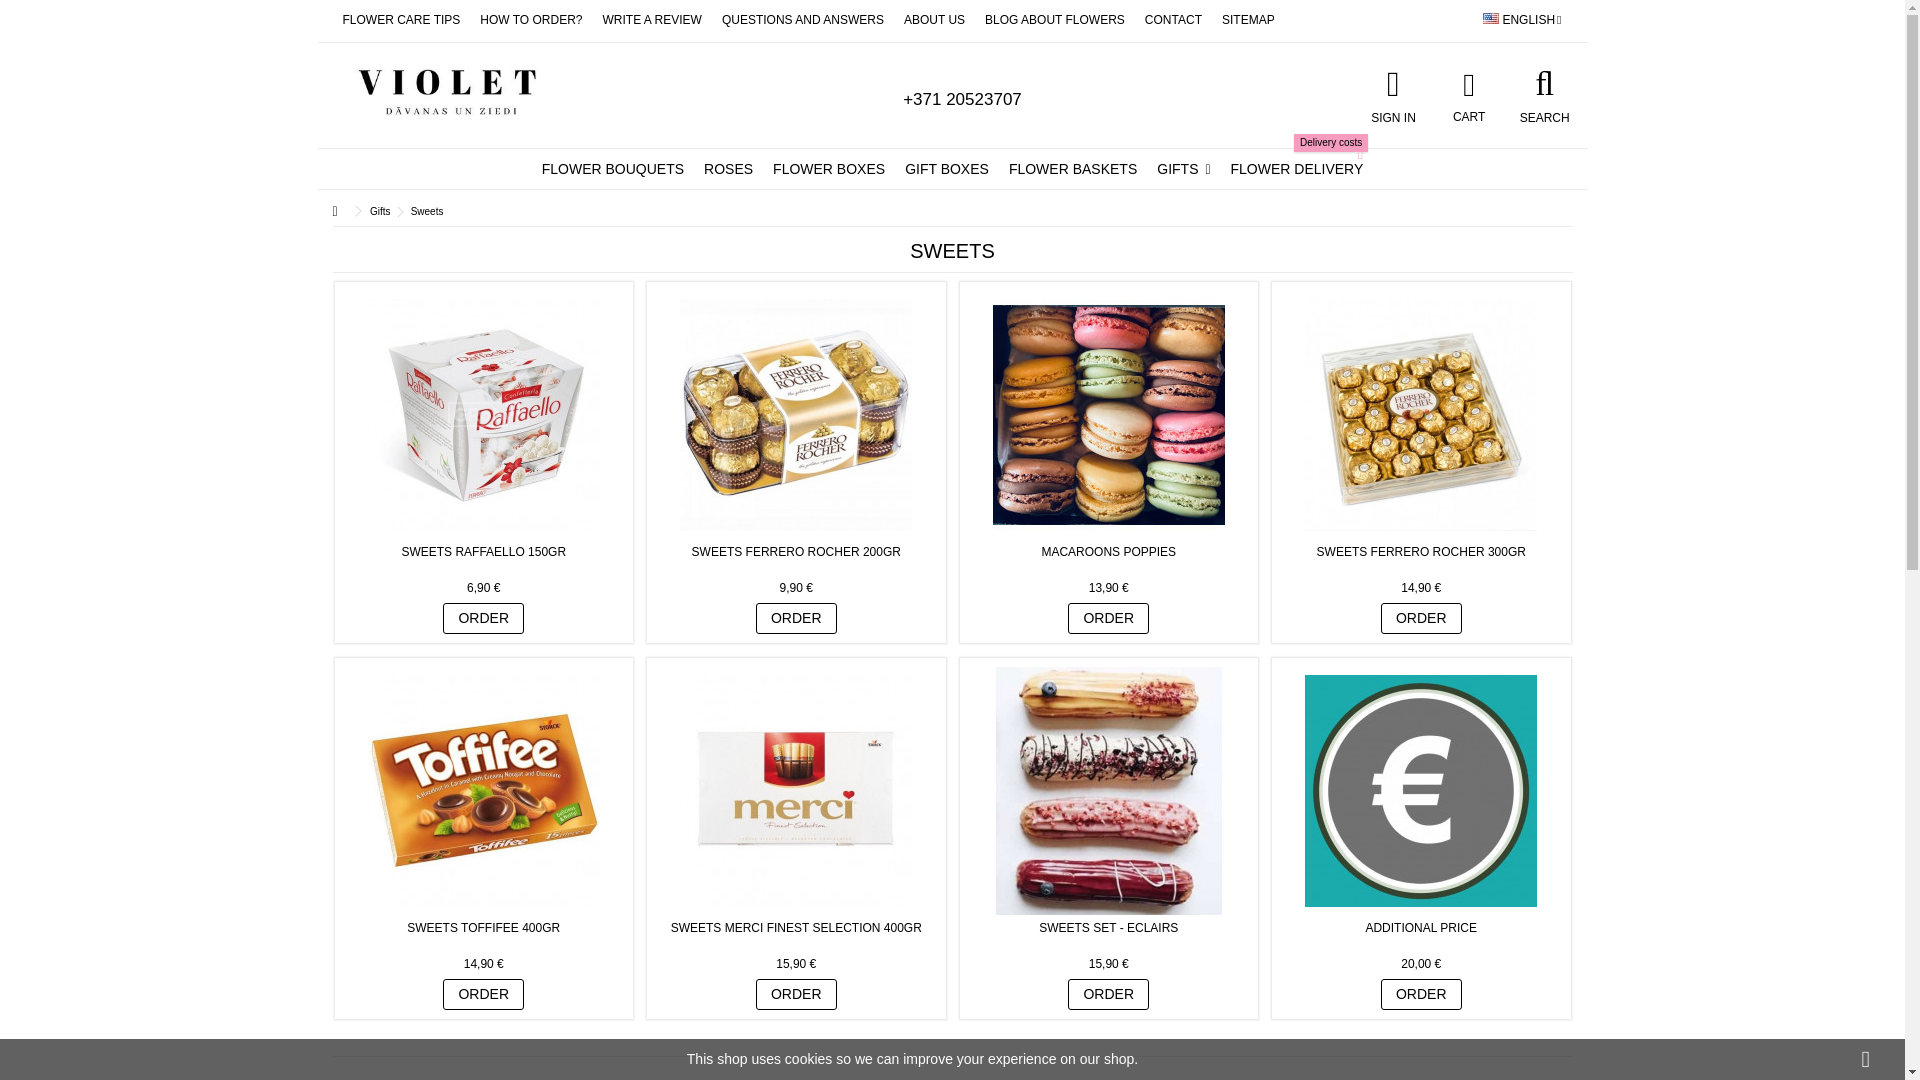  Describe the element at coordinates (400, 20) in the screenshot. I see `WRITE A REVIEW` at that location.